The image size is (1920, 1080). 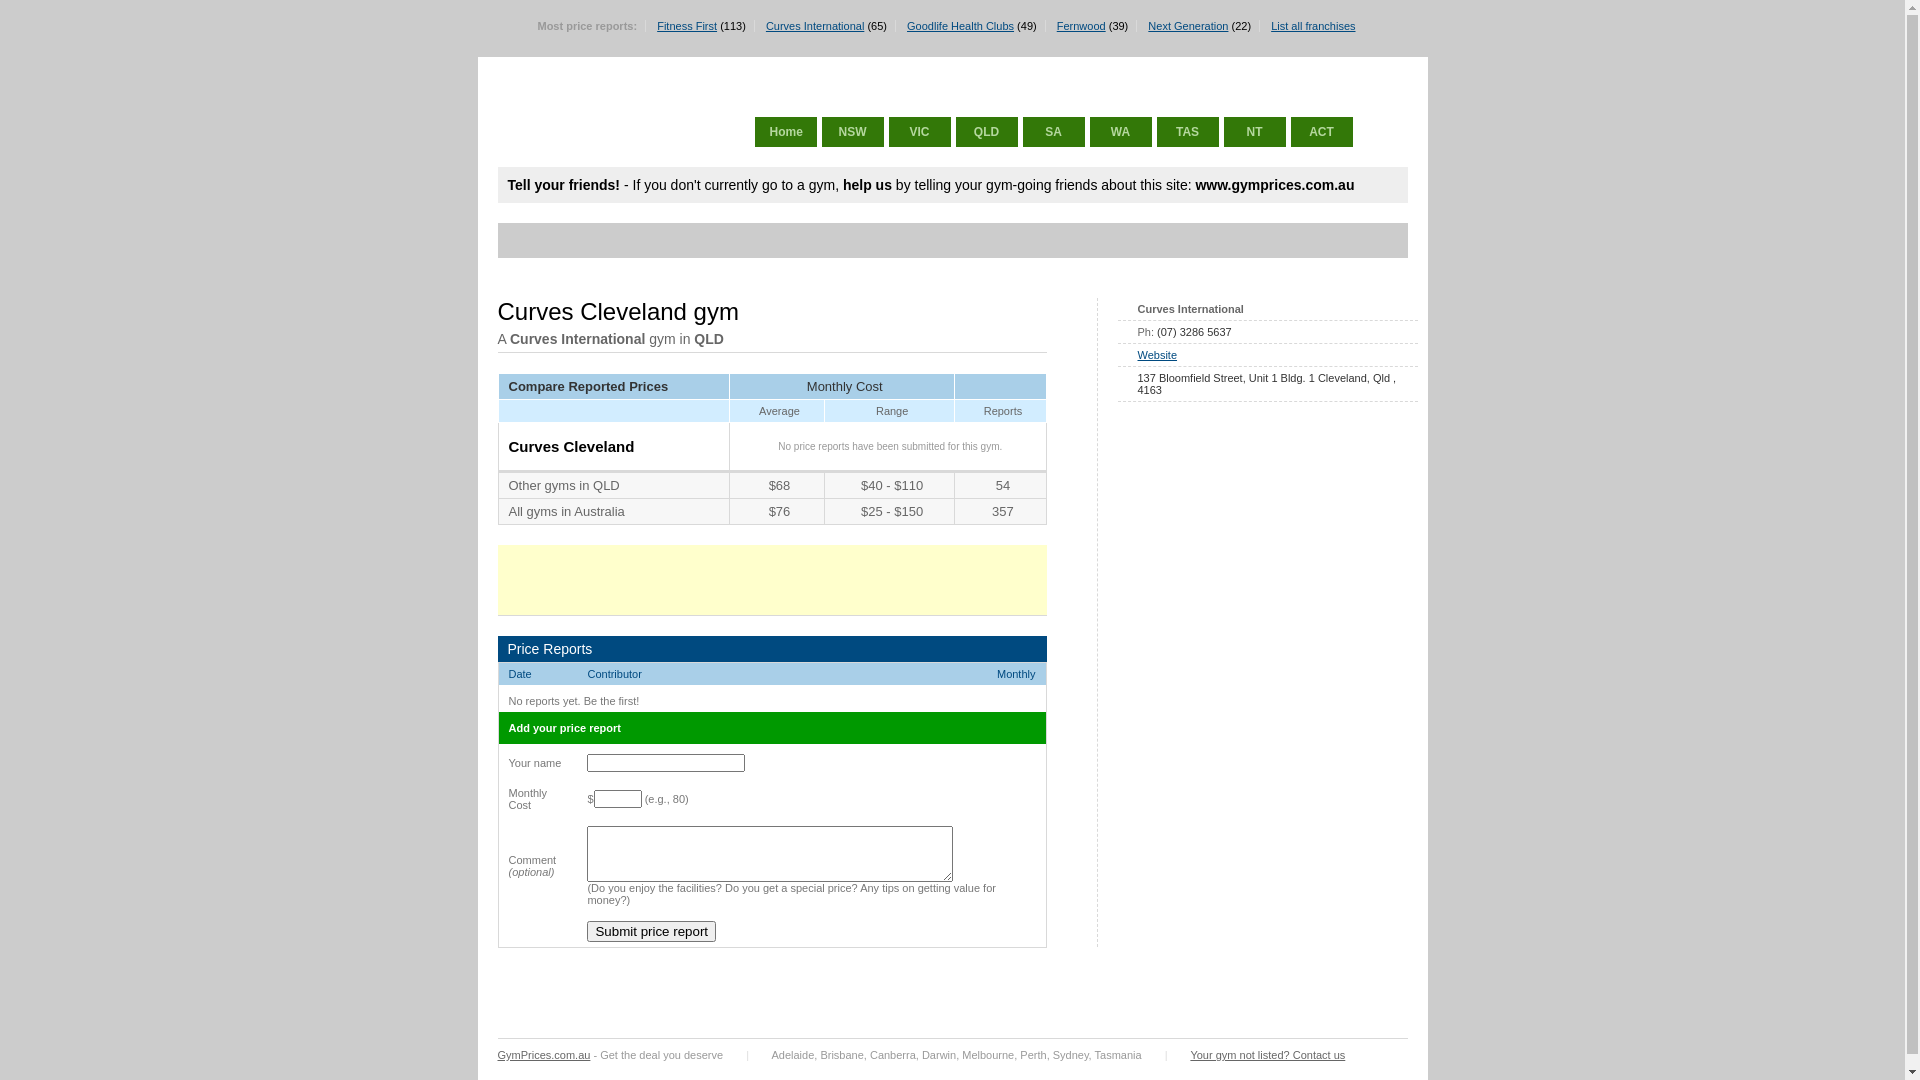 I want to click on Curves International, so click(x=815, y=26).